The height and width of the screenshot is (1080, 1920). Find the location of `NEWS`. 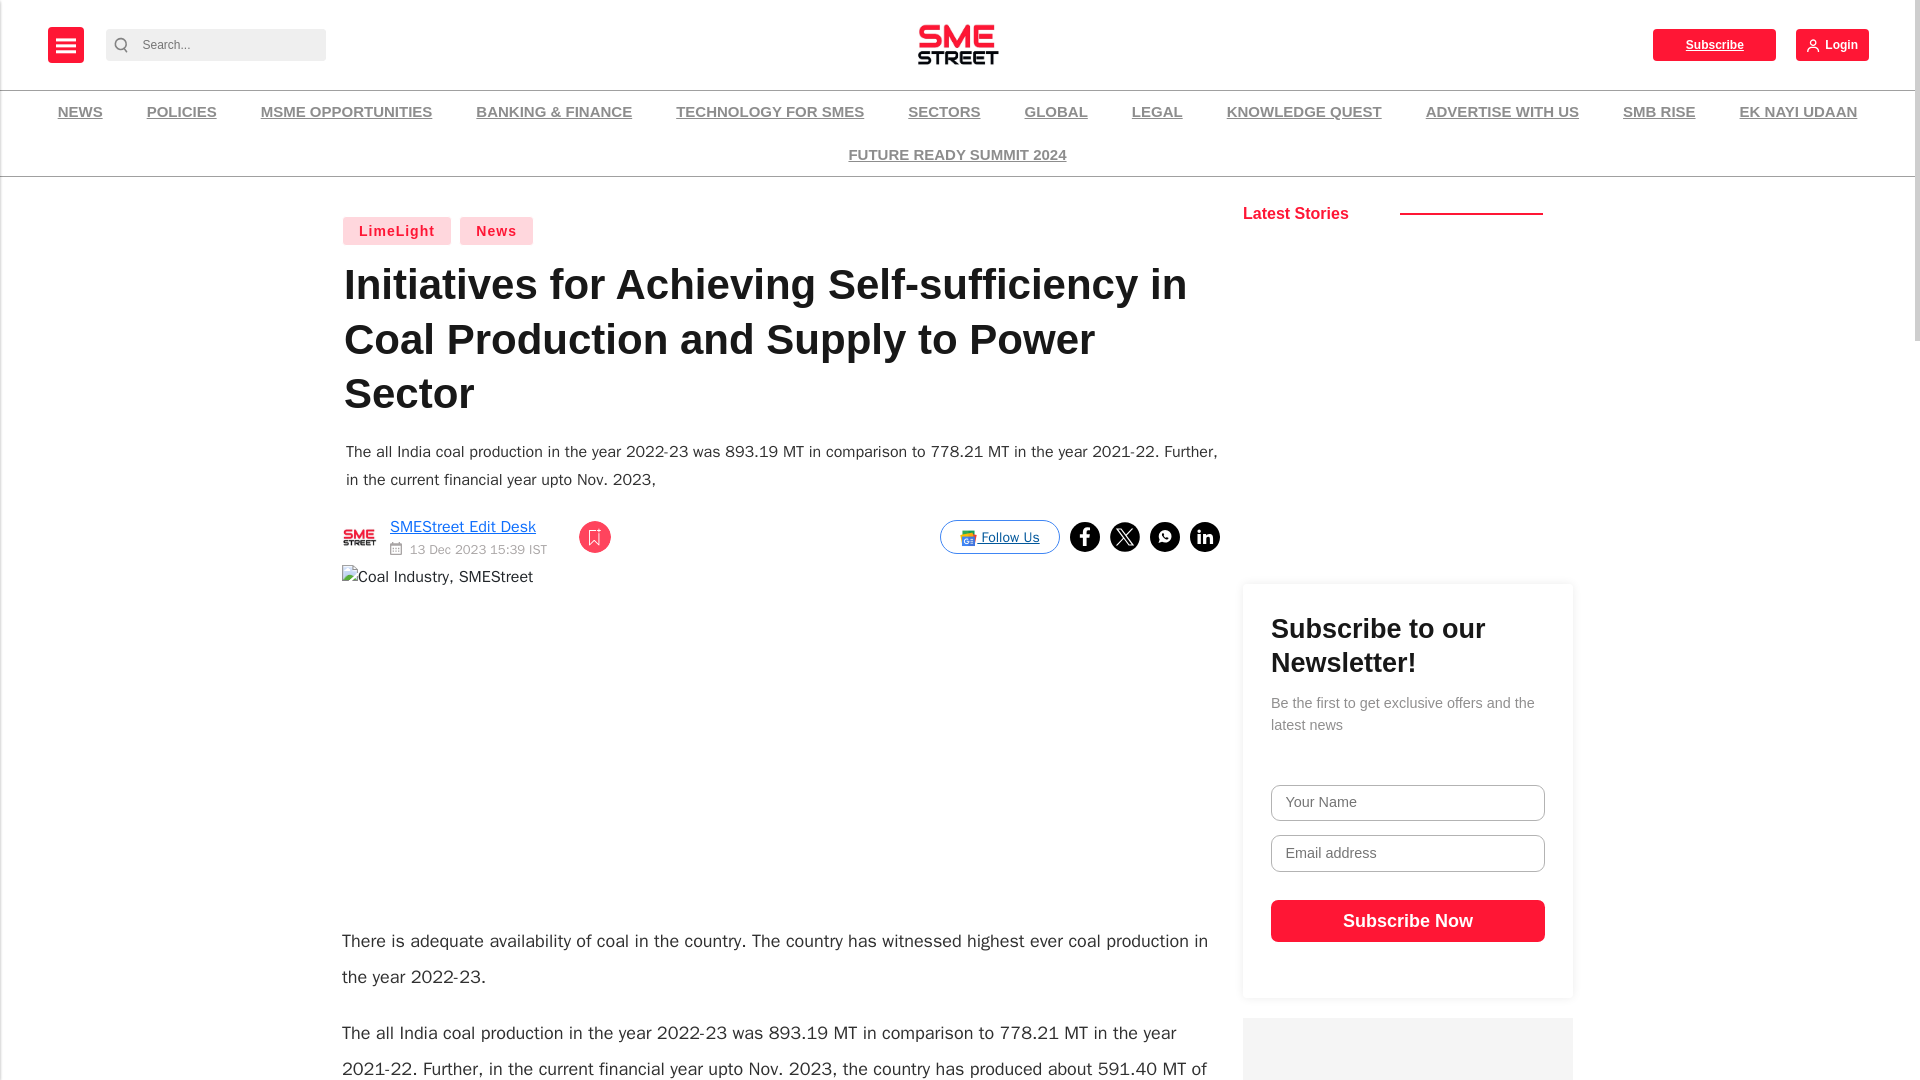

NEWS is located at coordinates (80, 112).